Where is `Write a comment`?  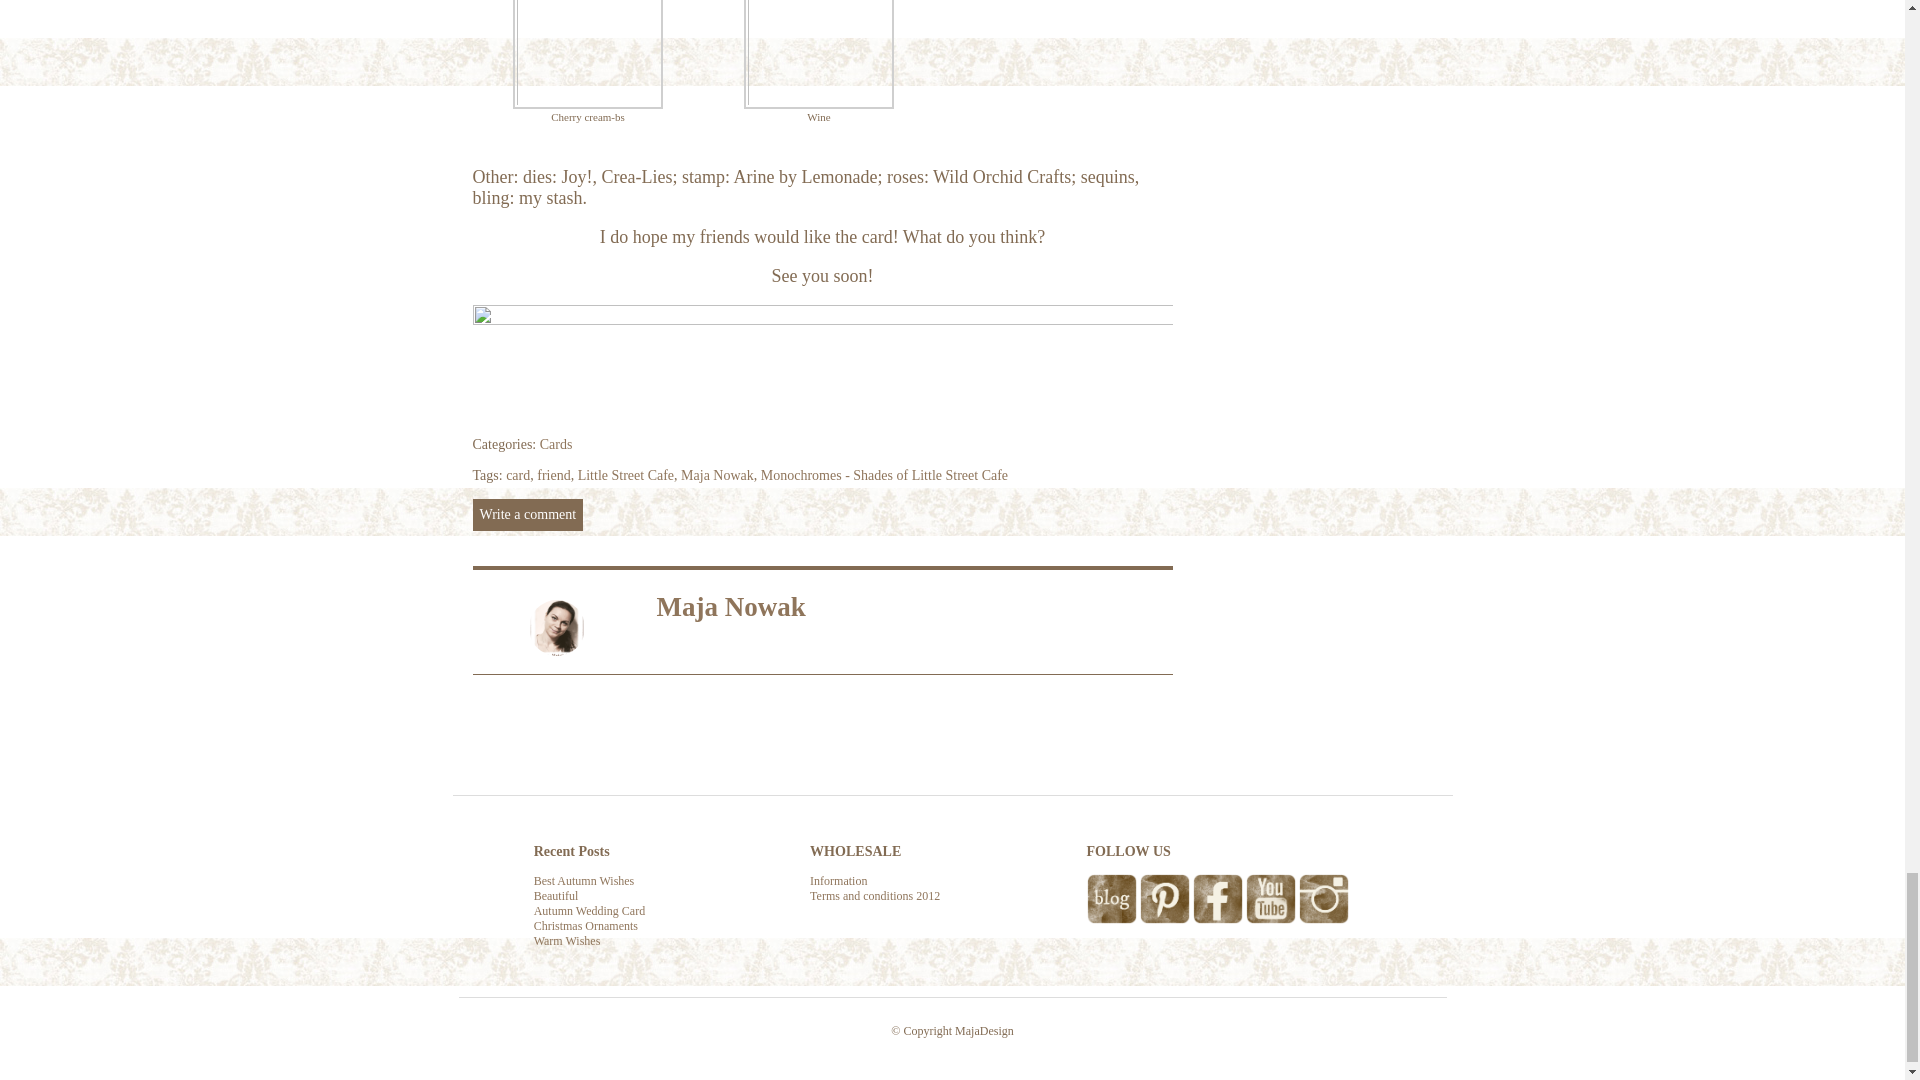
Write a comment is located at coordinates (528, 514).